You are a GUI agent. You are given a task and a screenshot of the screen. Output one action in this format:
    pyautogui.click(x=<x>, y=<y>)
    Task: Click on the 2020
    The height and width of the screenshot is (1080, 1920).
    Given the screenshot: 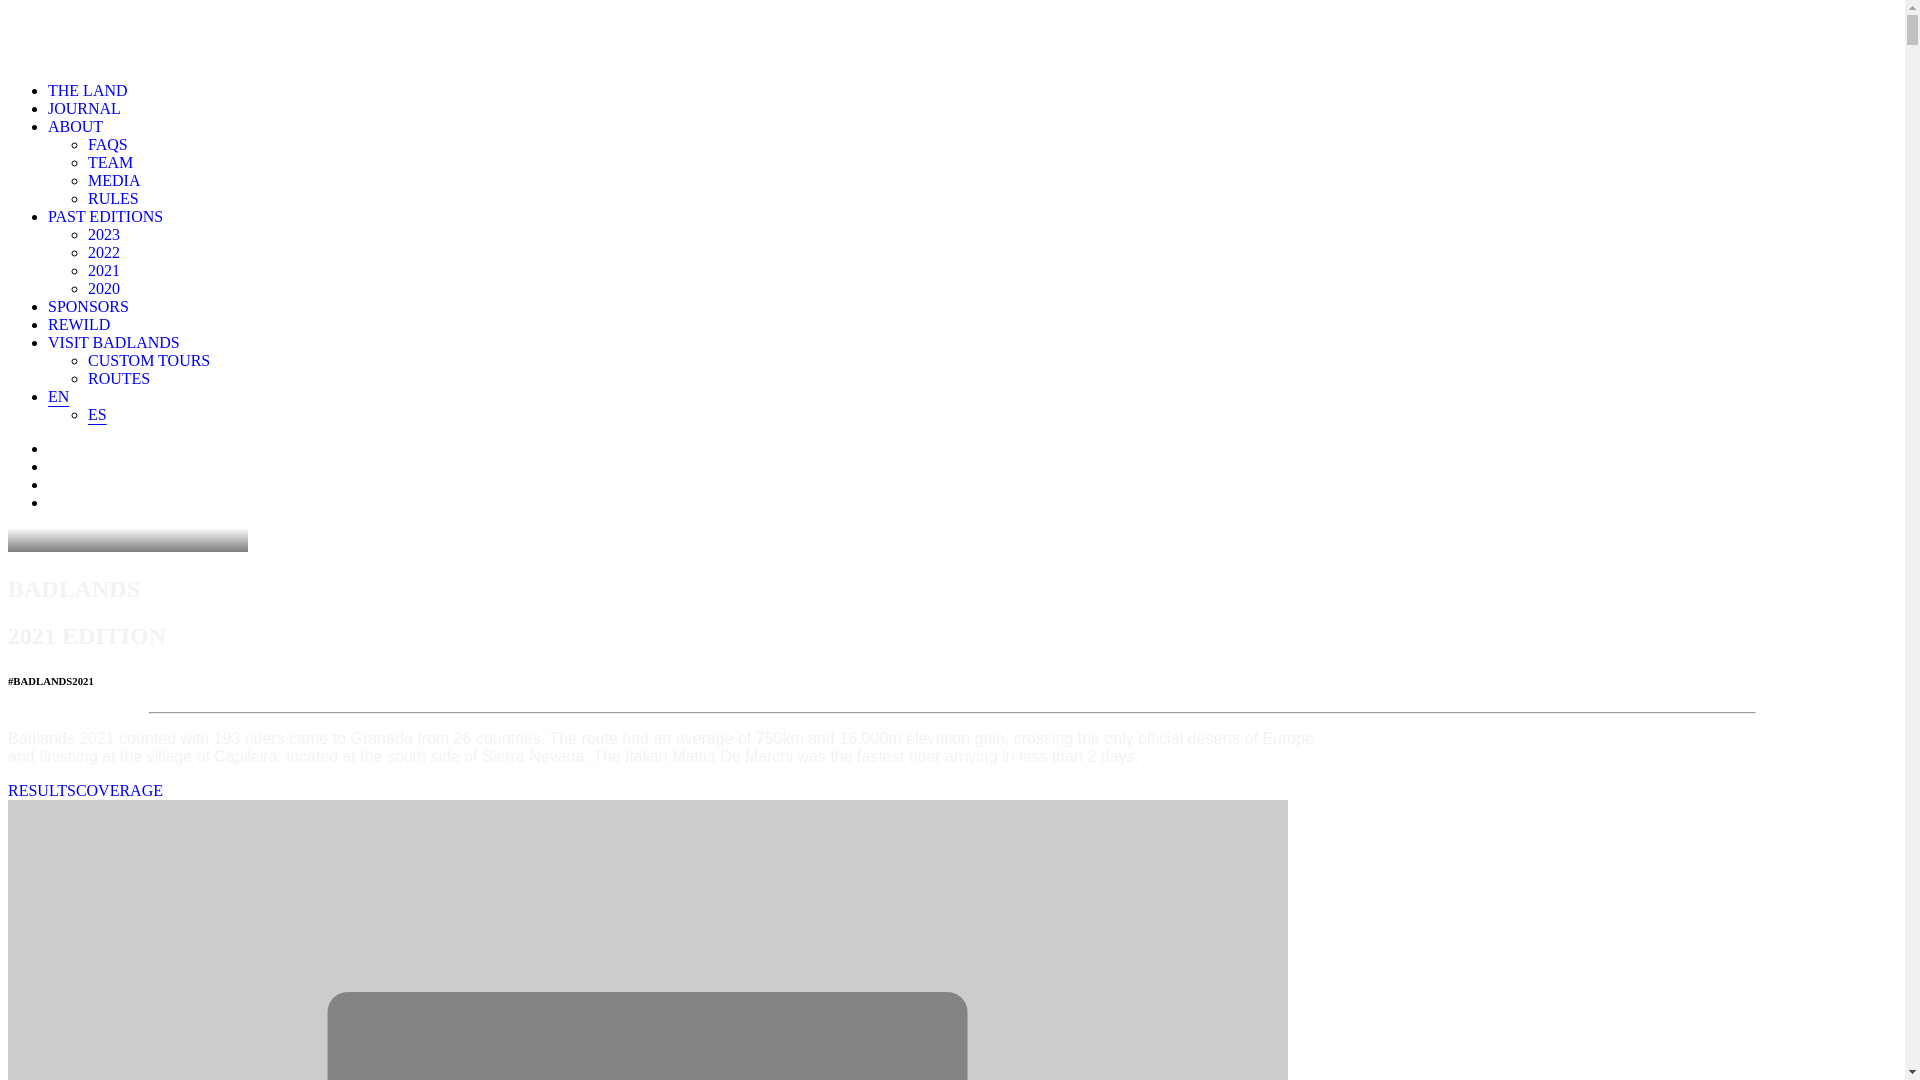 What is the action you would take?
    pyautogui.click(x=104, y=288)
    